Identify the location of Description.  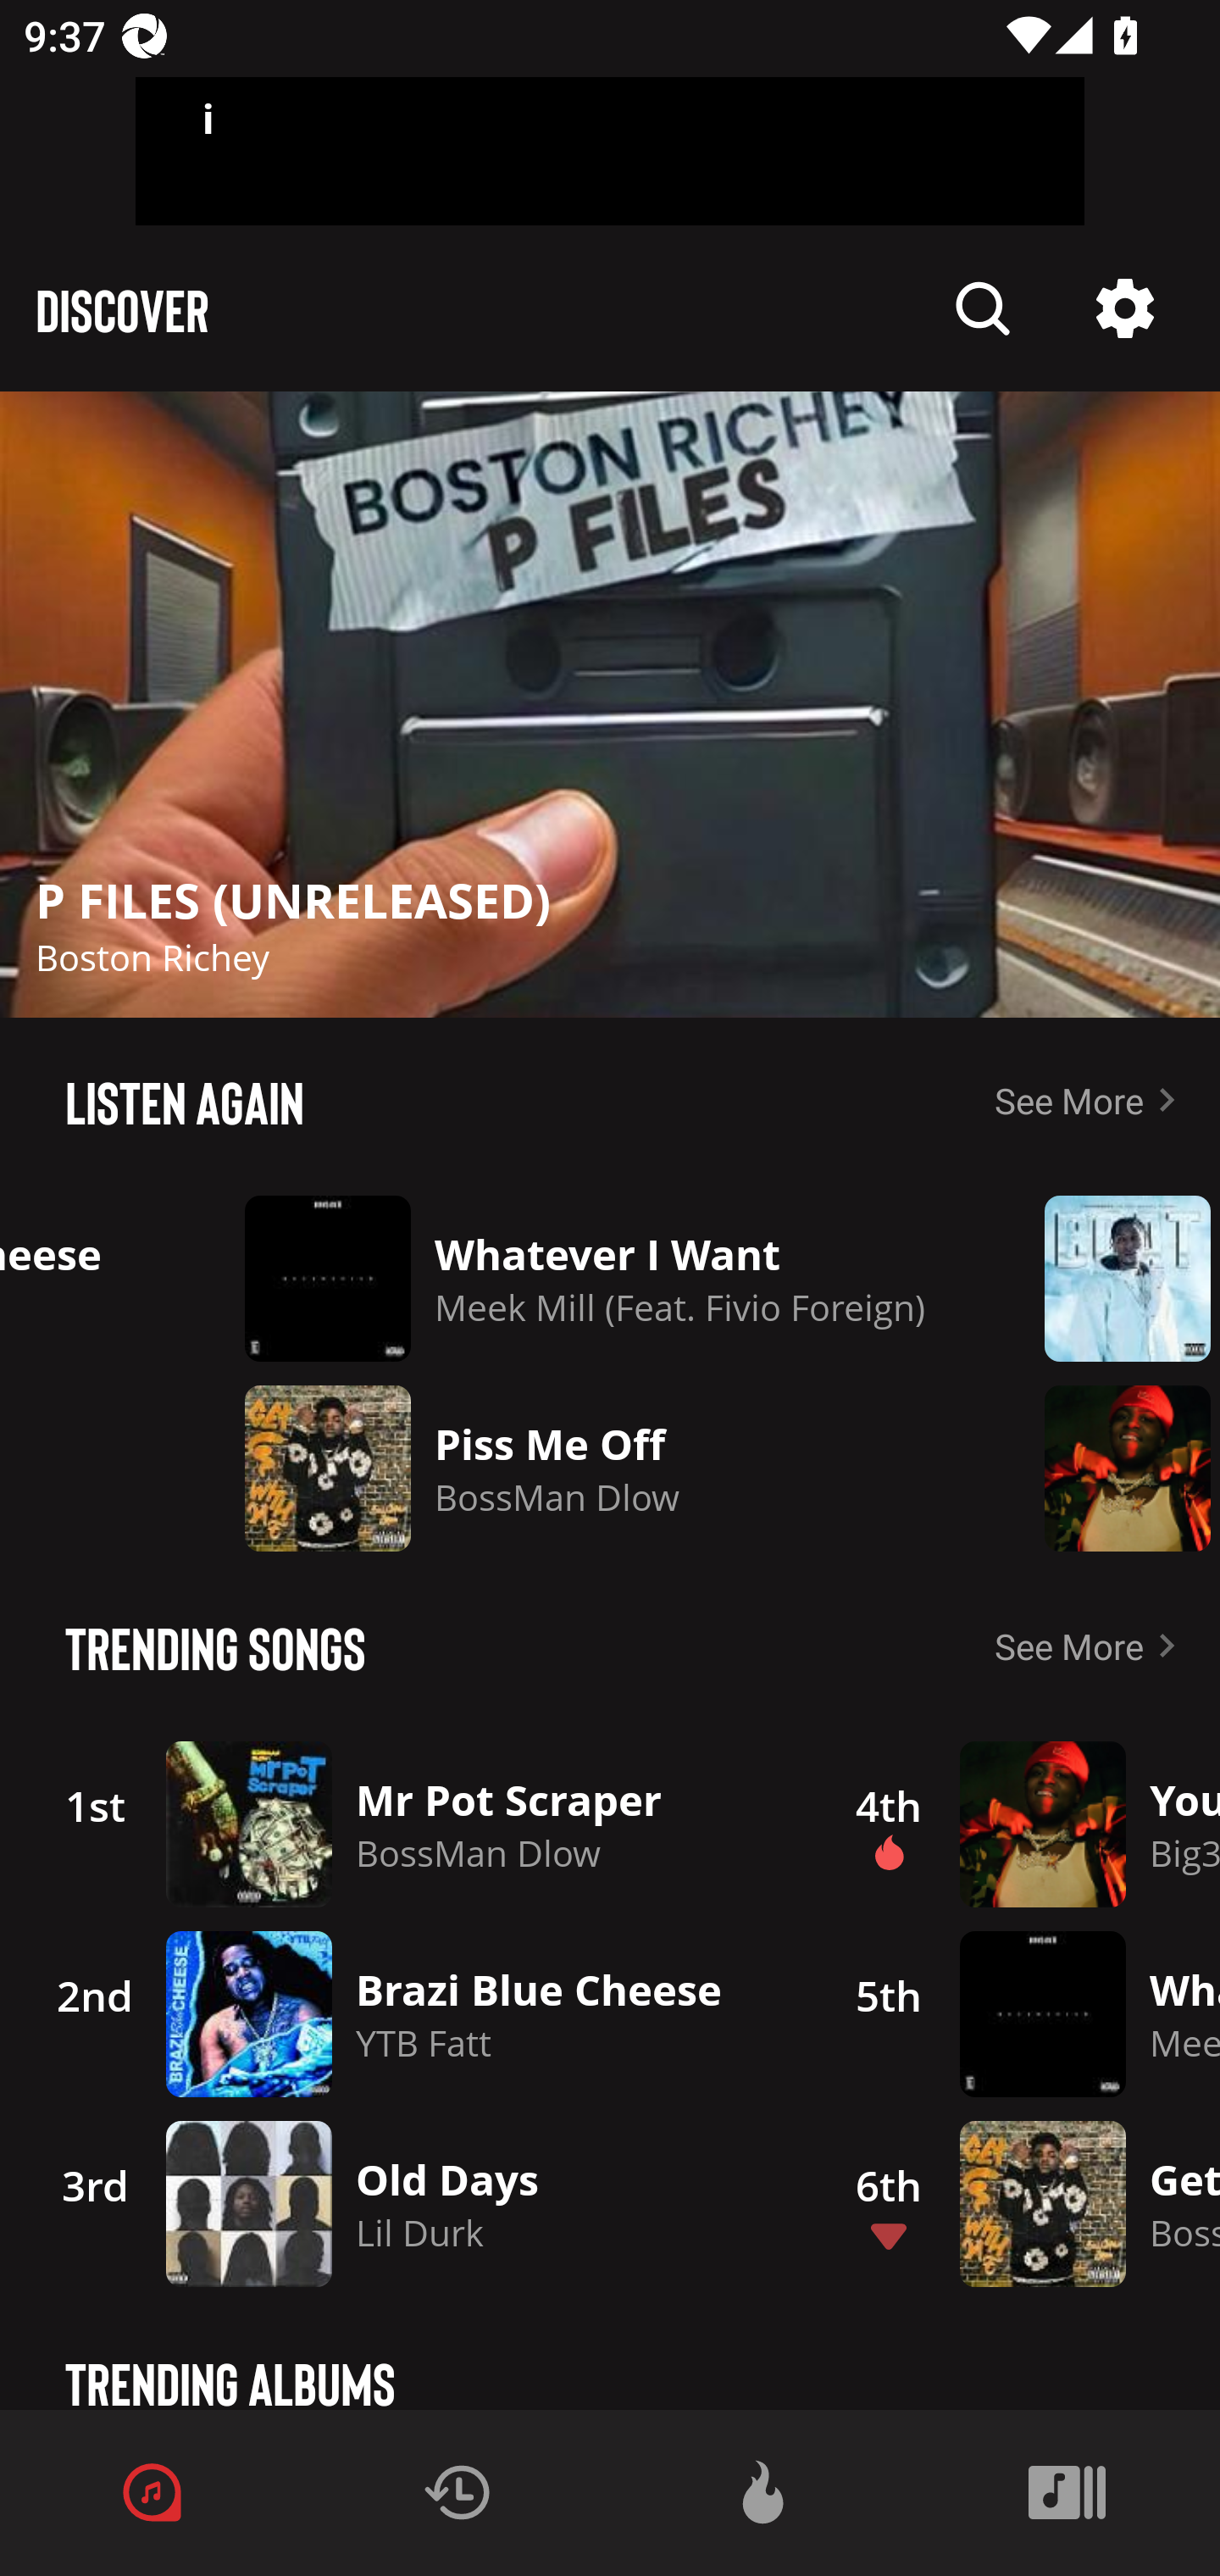
(1108, 1279).